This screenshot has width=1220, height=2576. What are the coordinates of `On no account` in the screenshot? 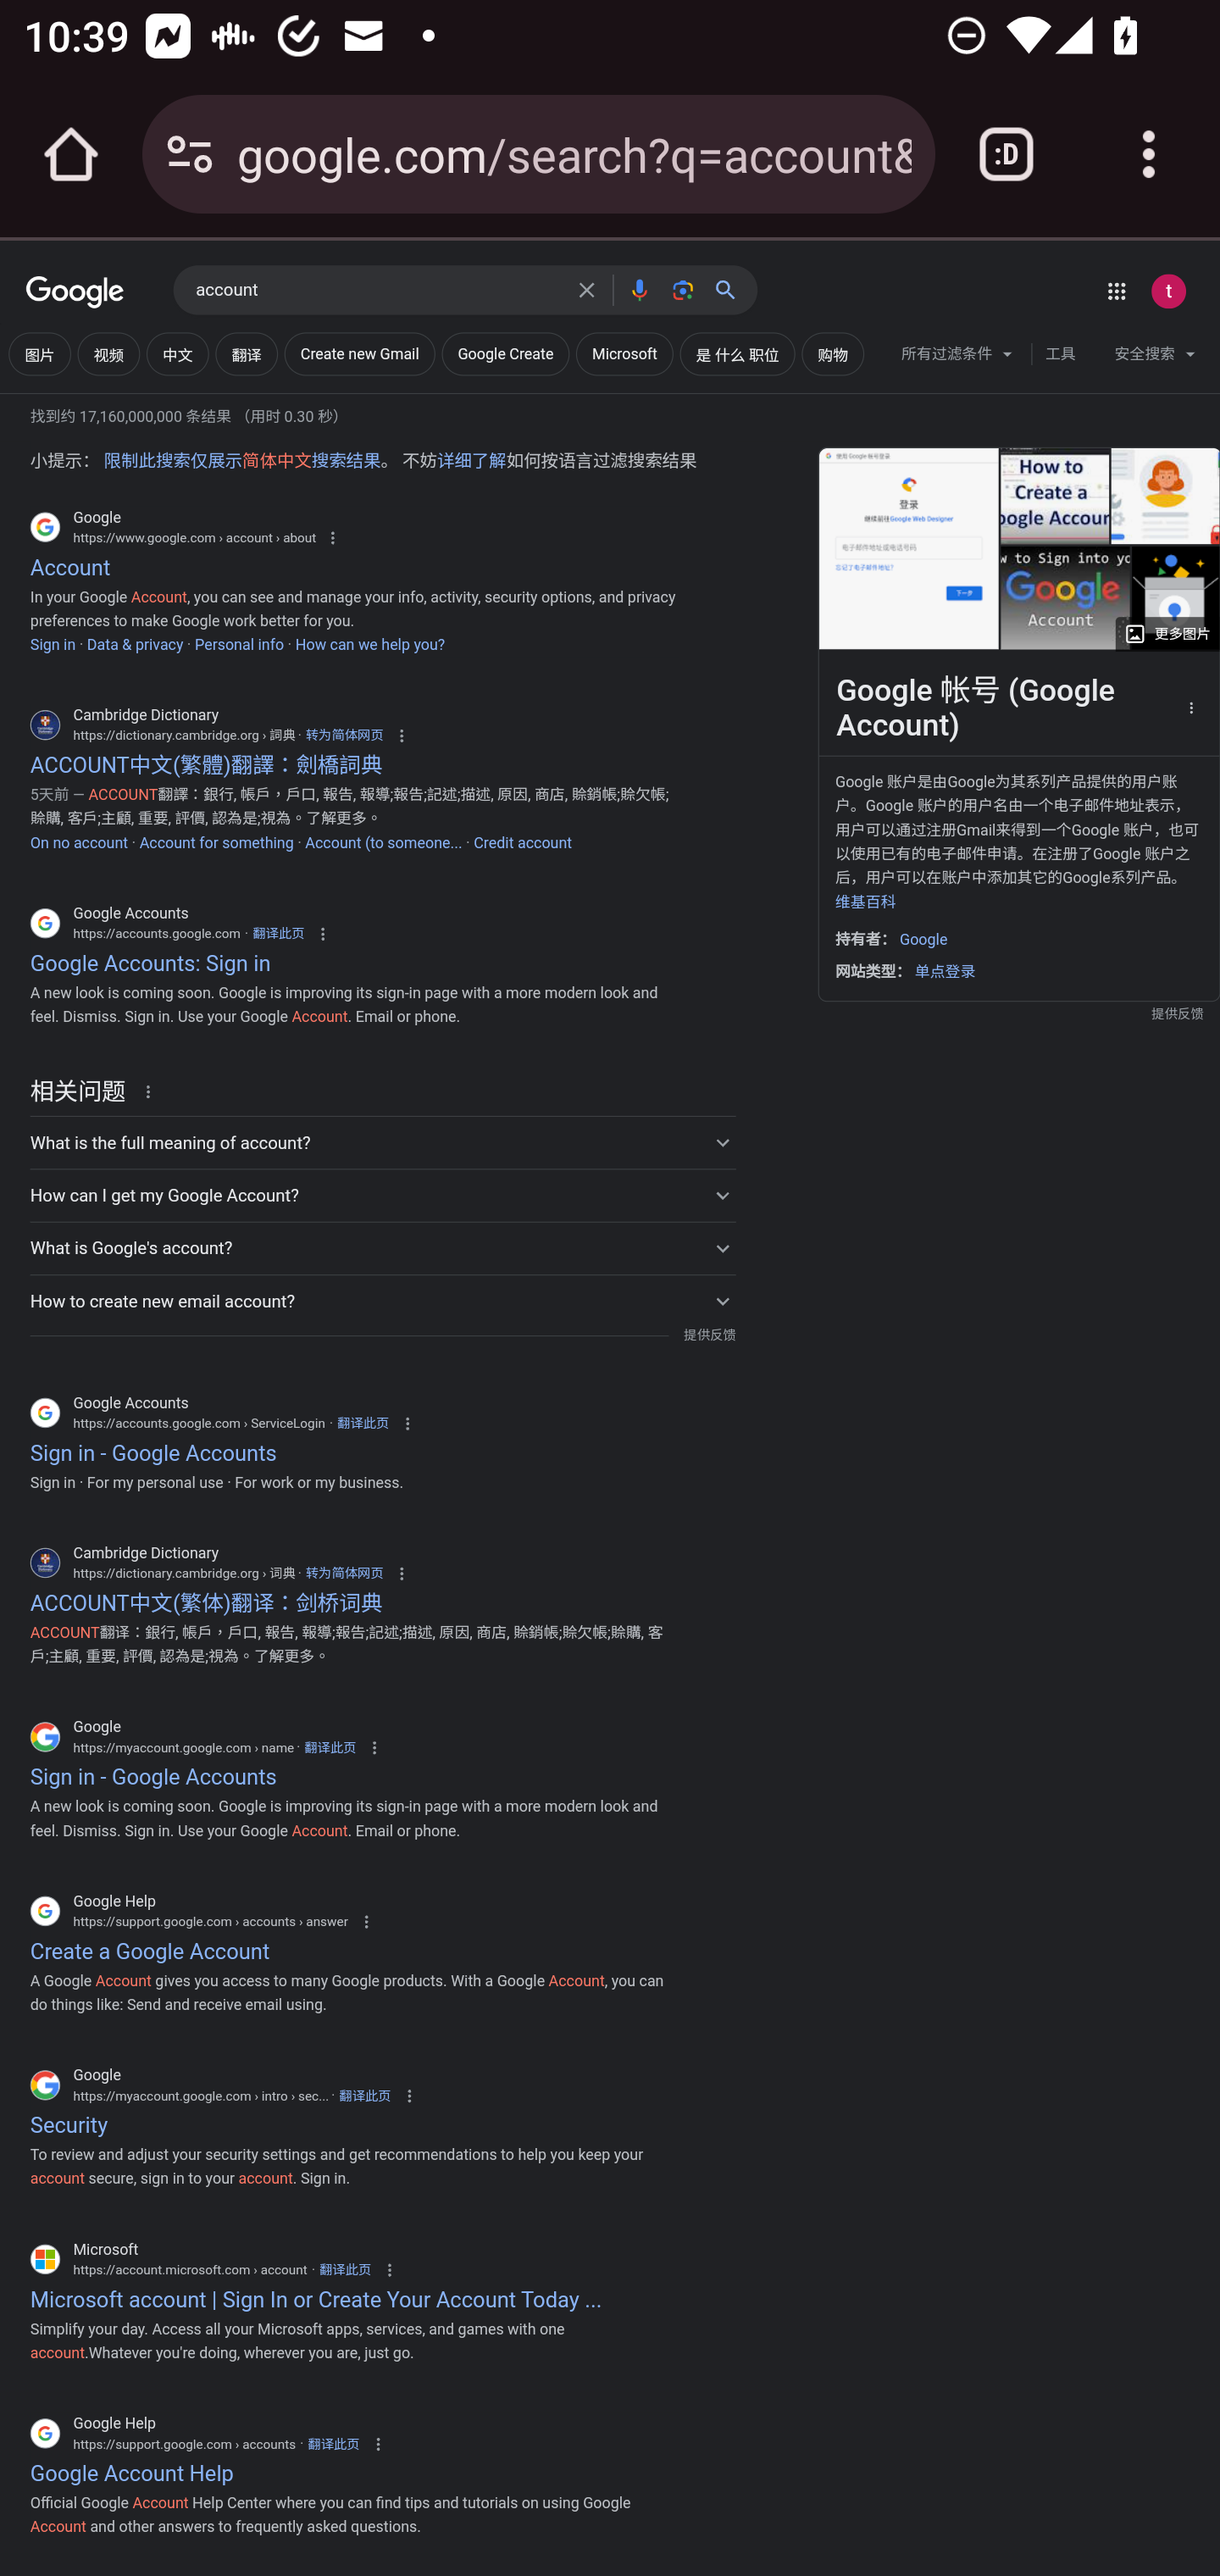 It's located at (79, 842).